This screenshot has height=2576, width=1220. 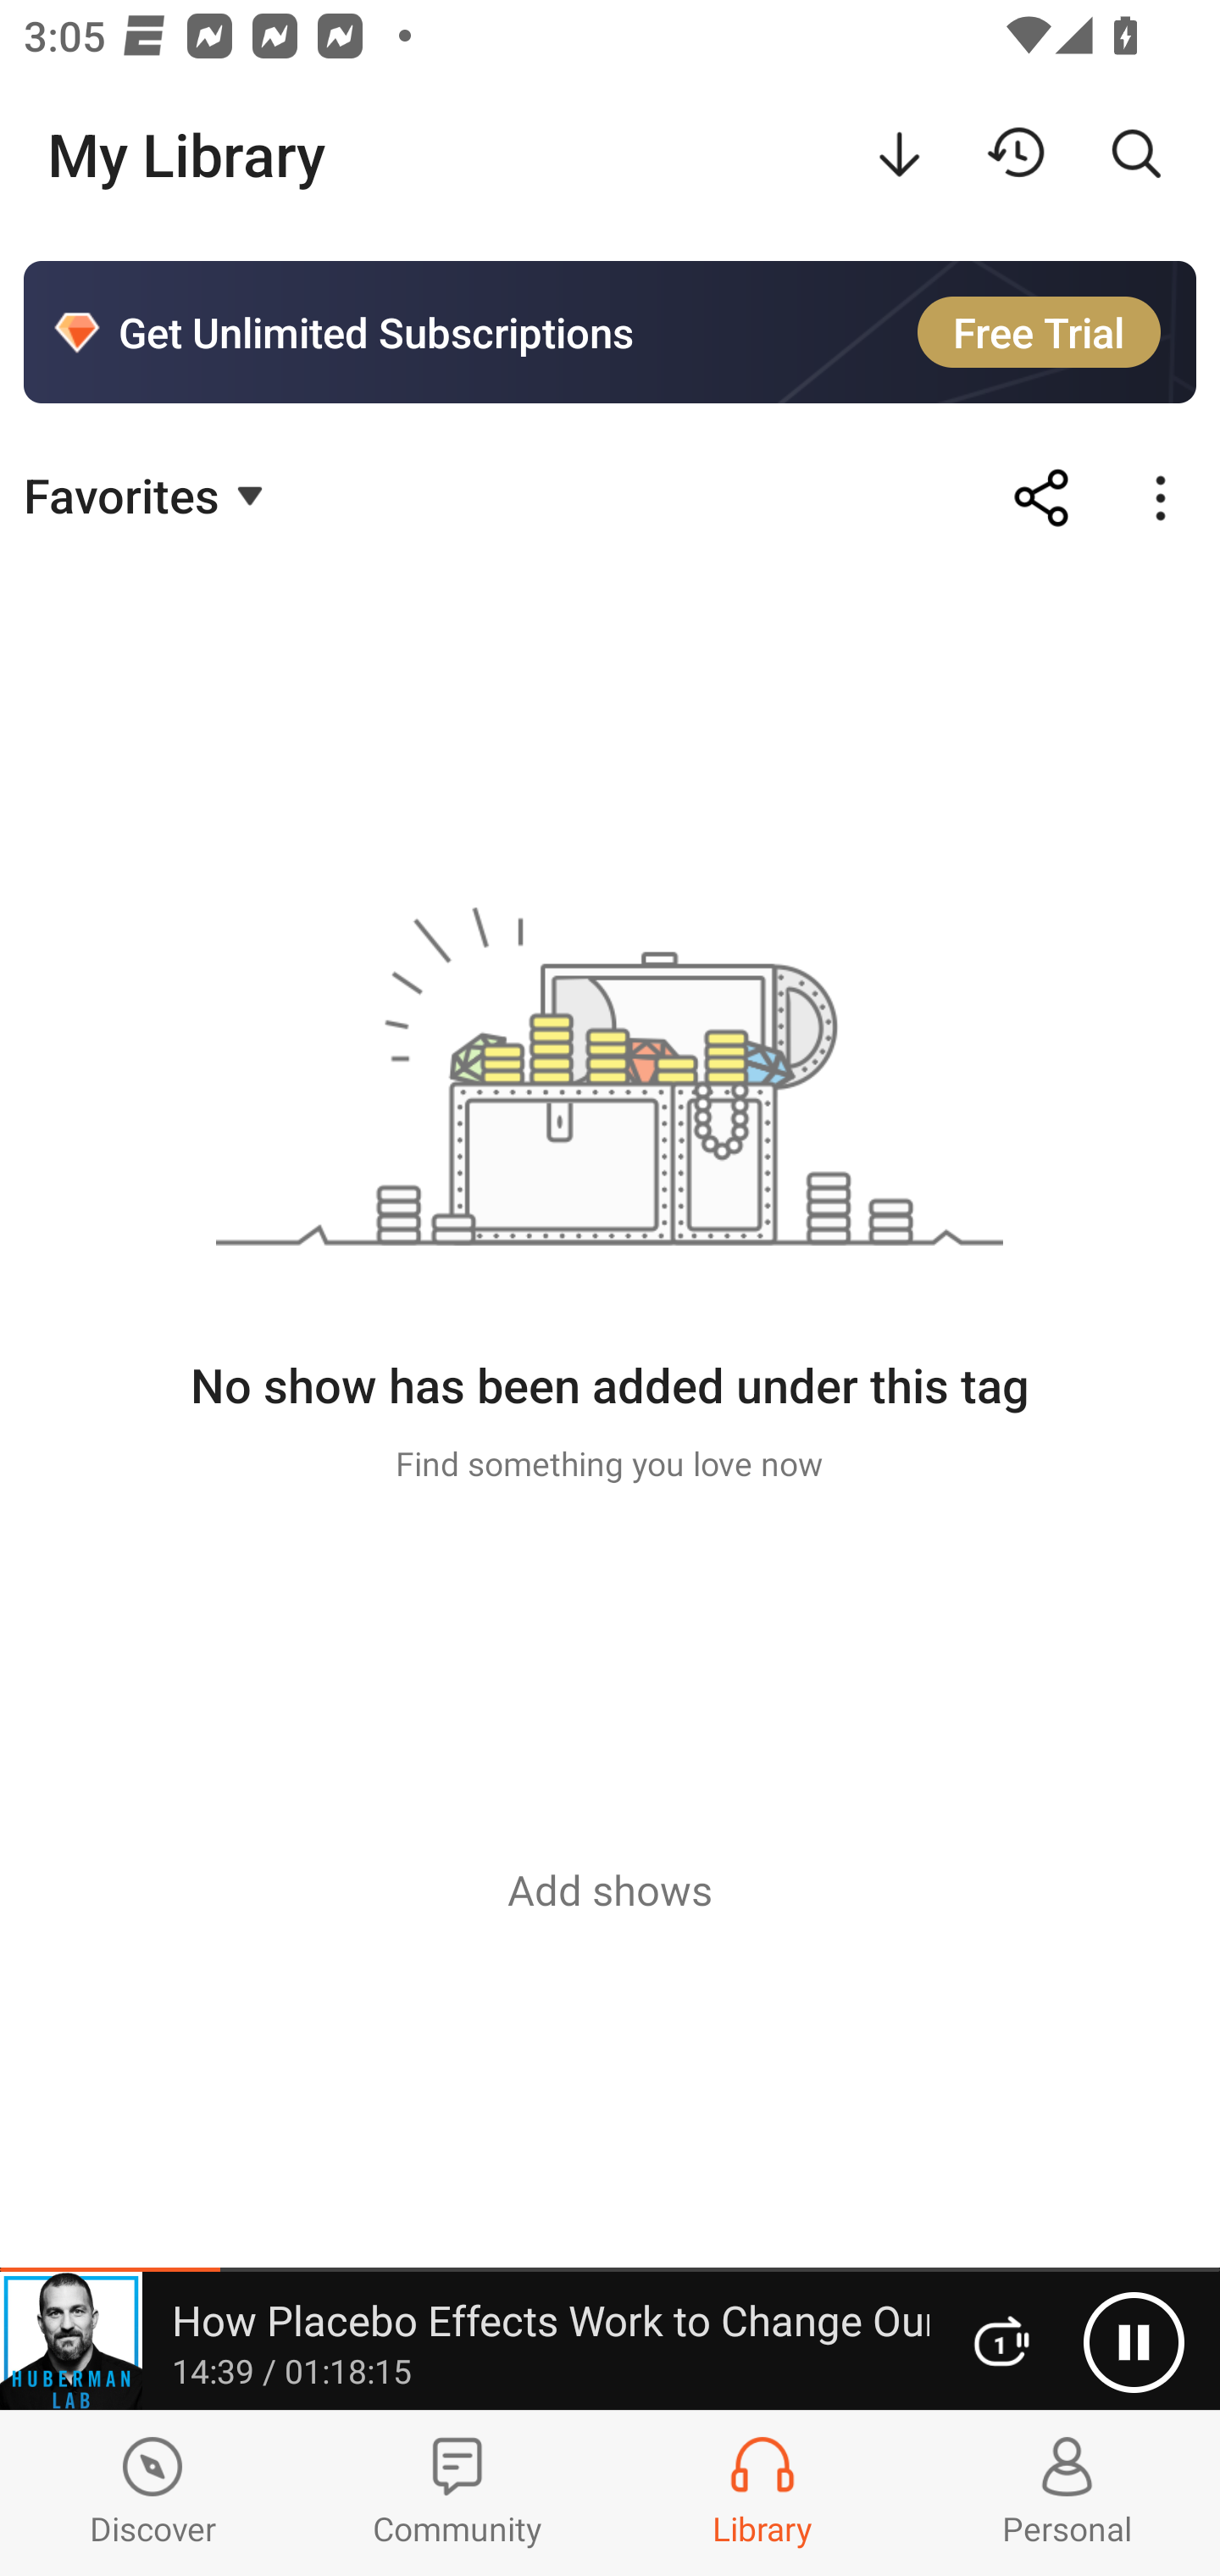 I want to click on Community, so click(x=457, y=2493).